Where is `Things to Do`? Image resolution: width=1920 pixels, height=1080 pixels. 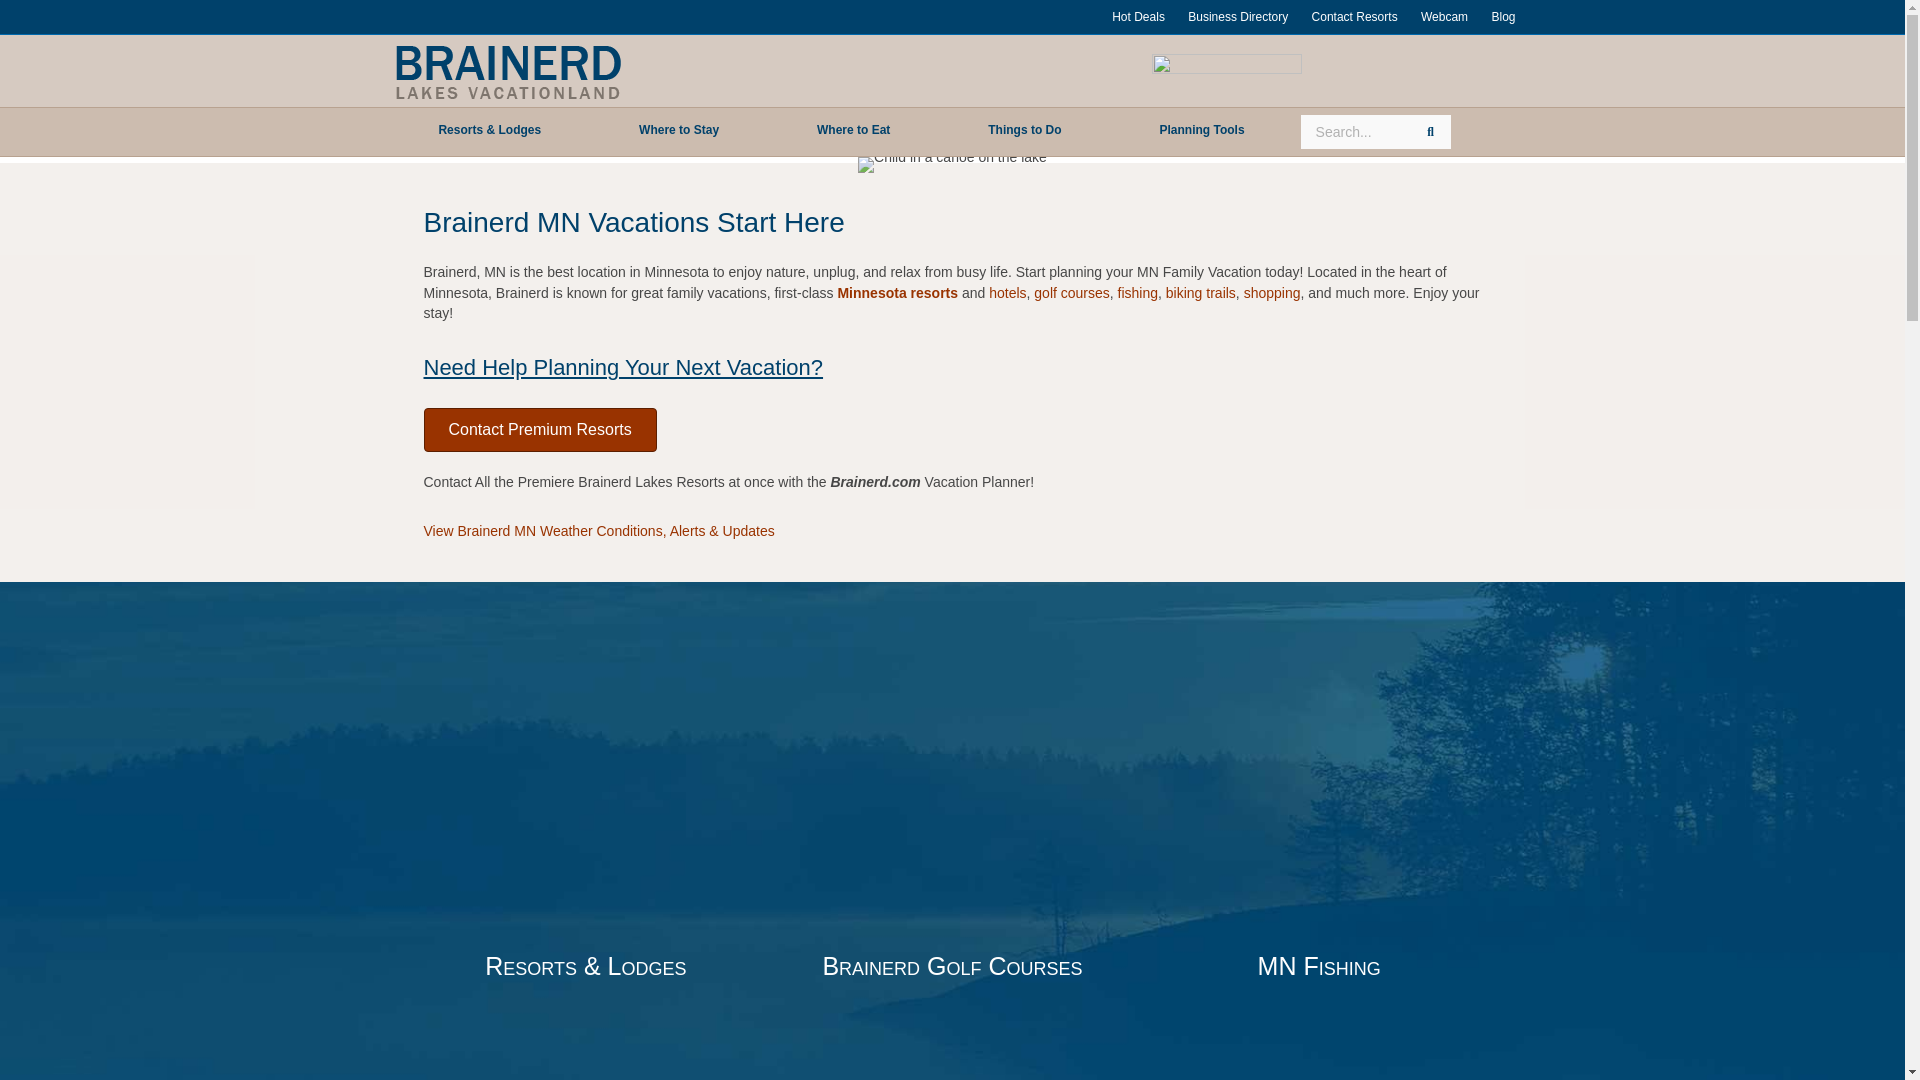
Things to Do is located at coordinates (1024, 131).